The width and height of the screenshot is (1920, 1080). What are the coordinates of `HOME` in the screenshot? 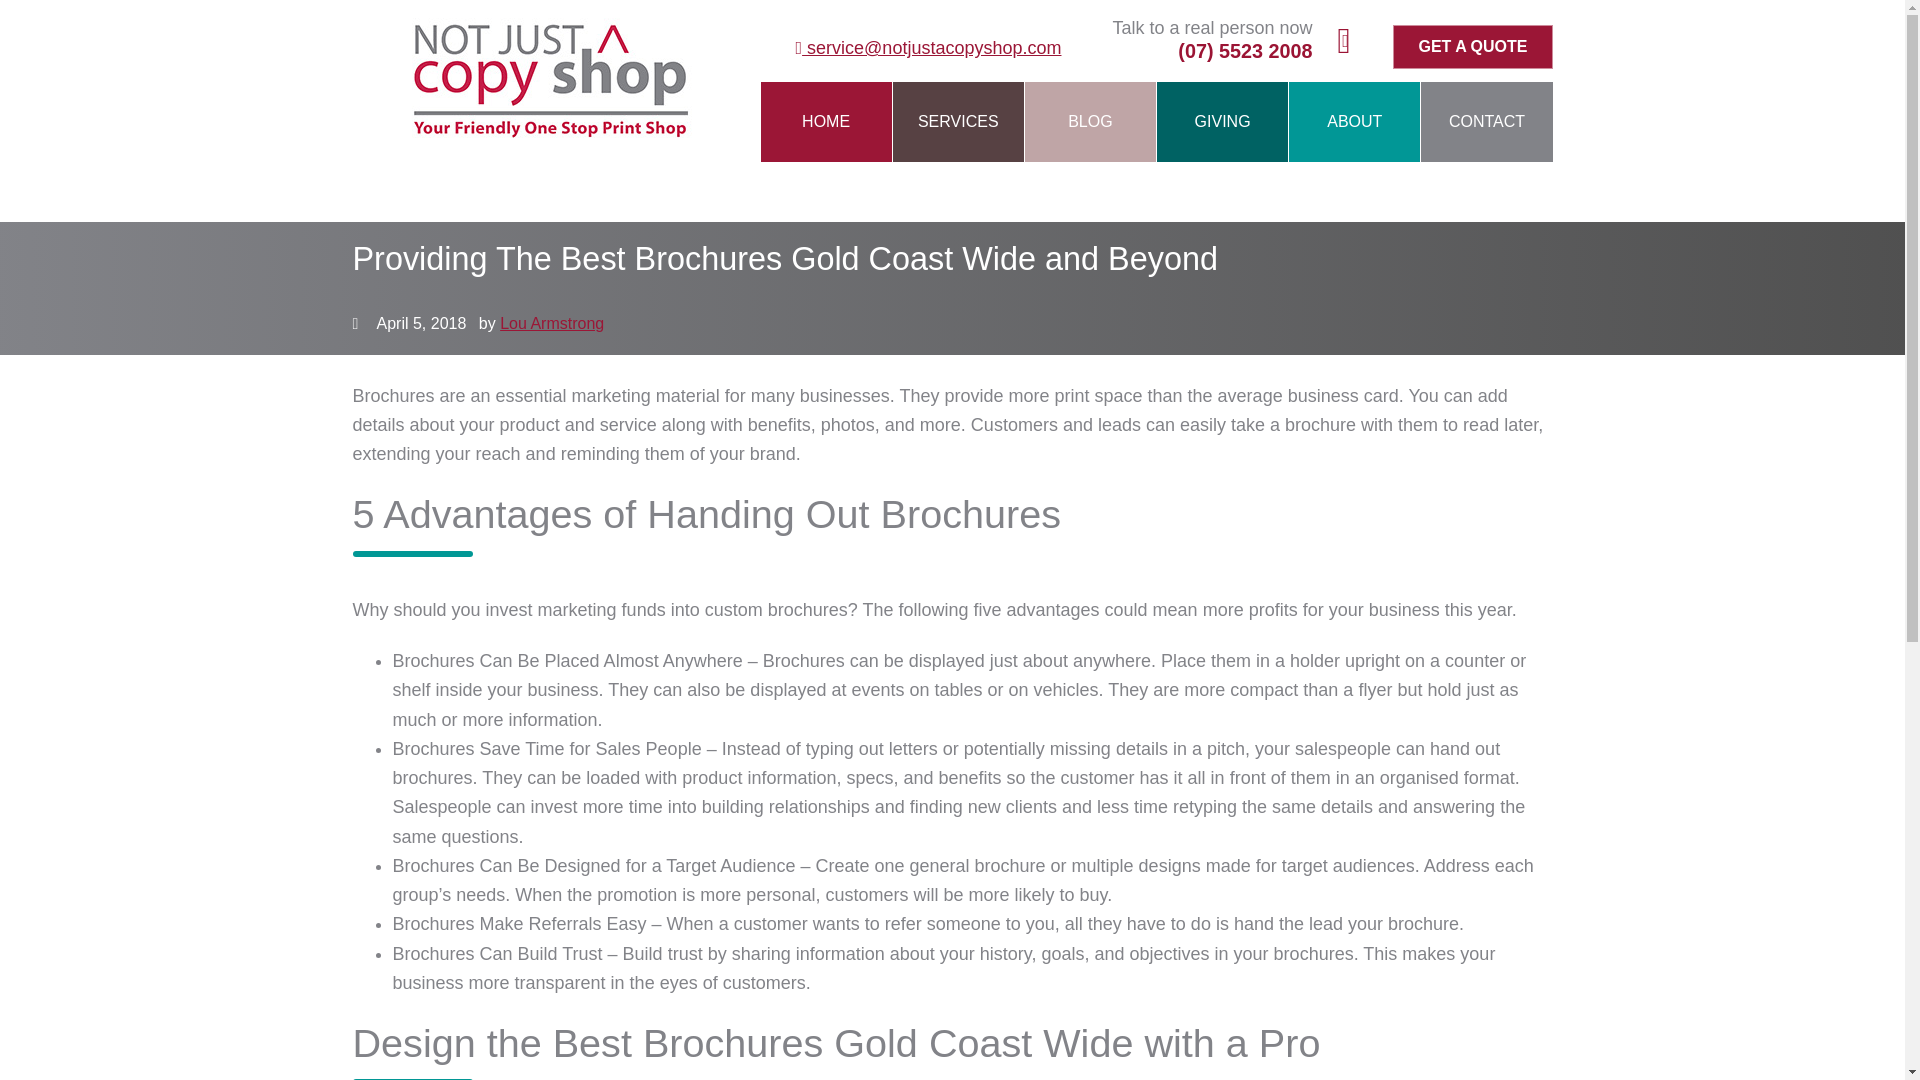 It's located at (825, 122).